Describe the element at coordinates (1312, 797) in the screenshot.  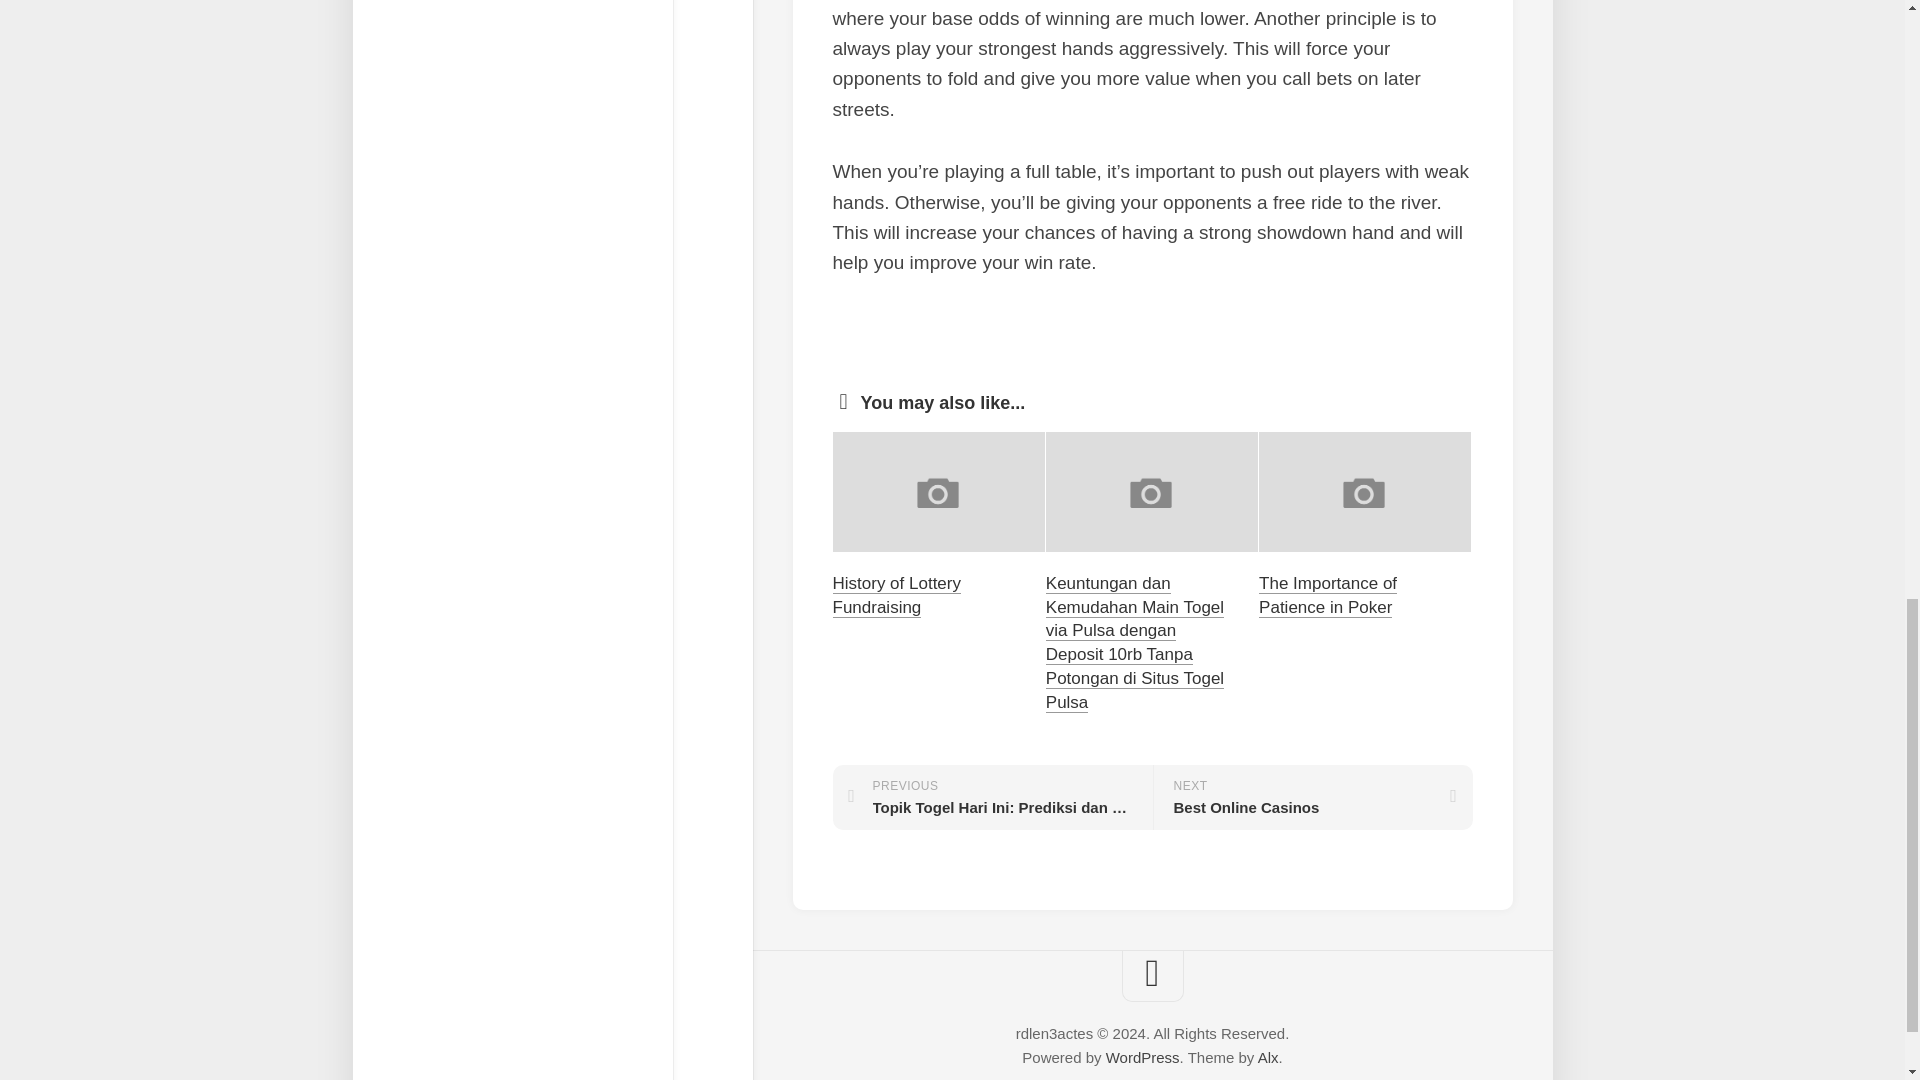
I see `WordPress` at that location.